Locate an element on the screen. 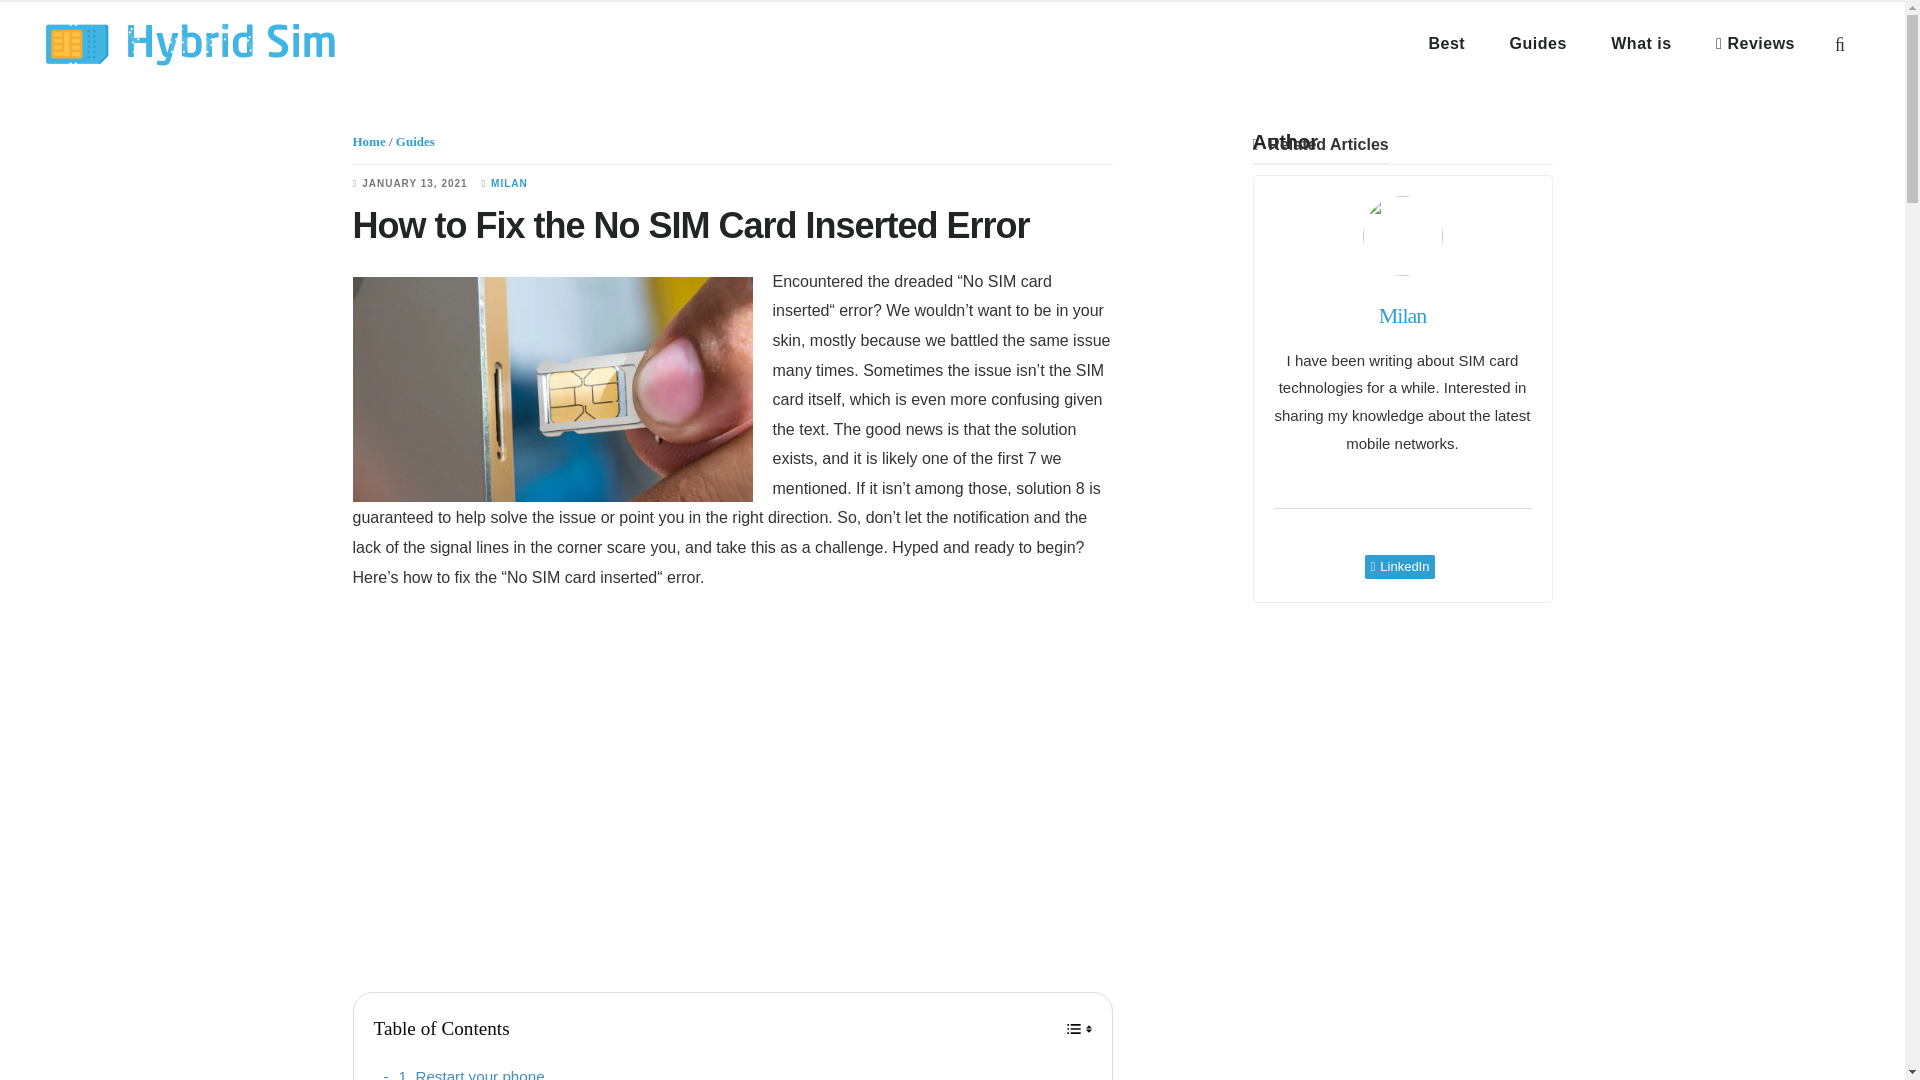  HYBRID SIM is located at coordinates (190, 43).